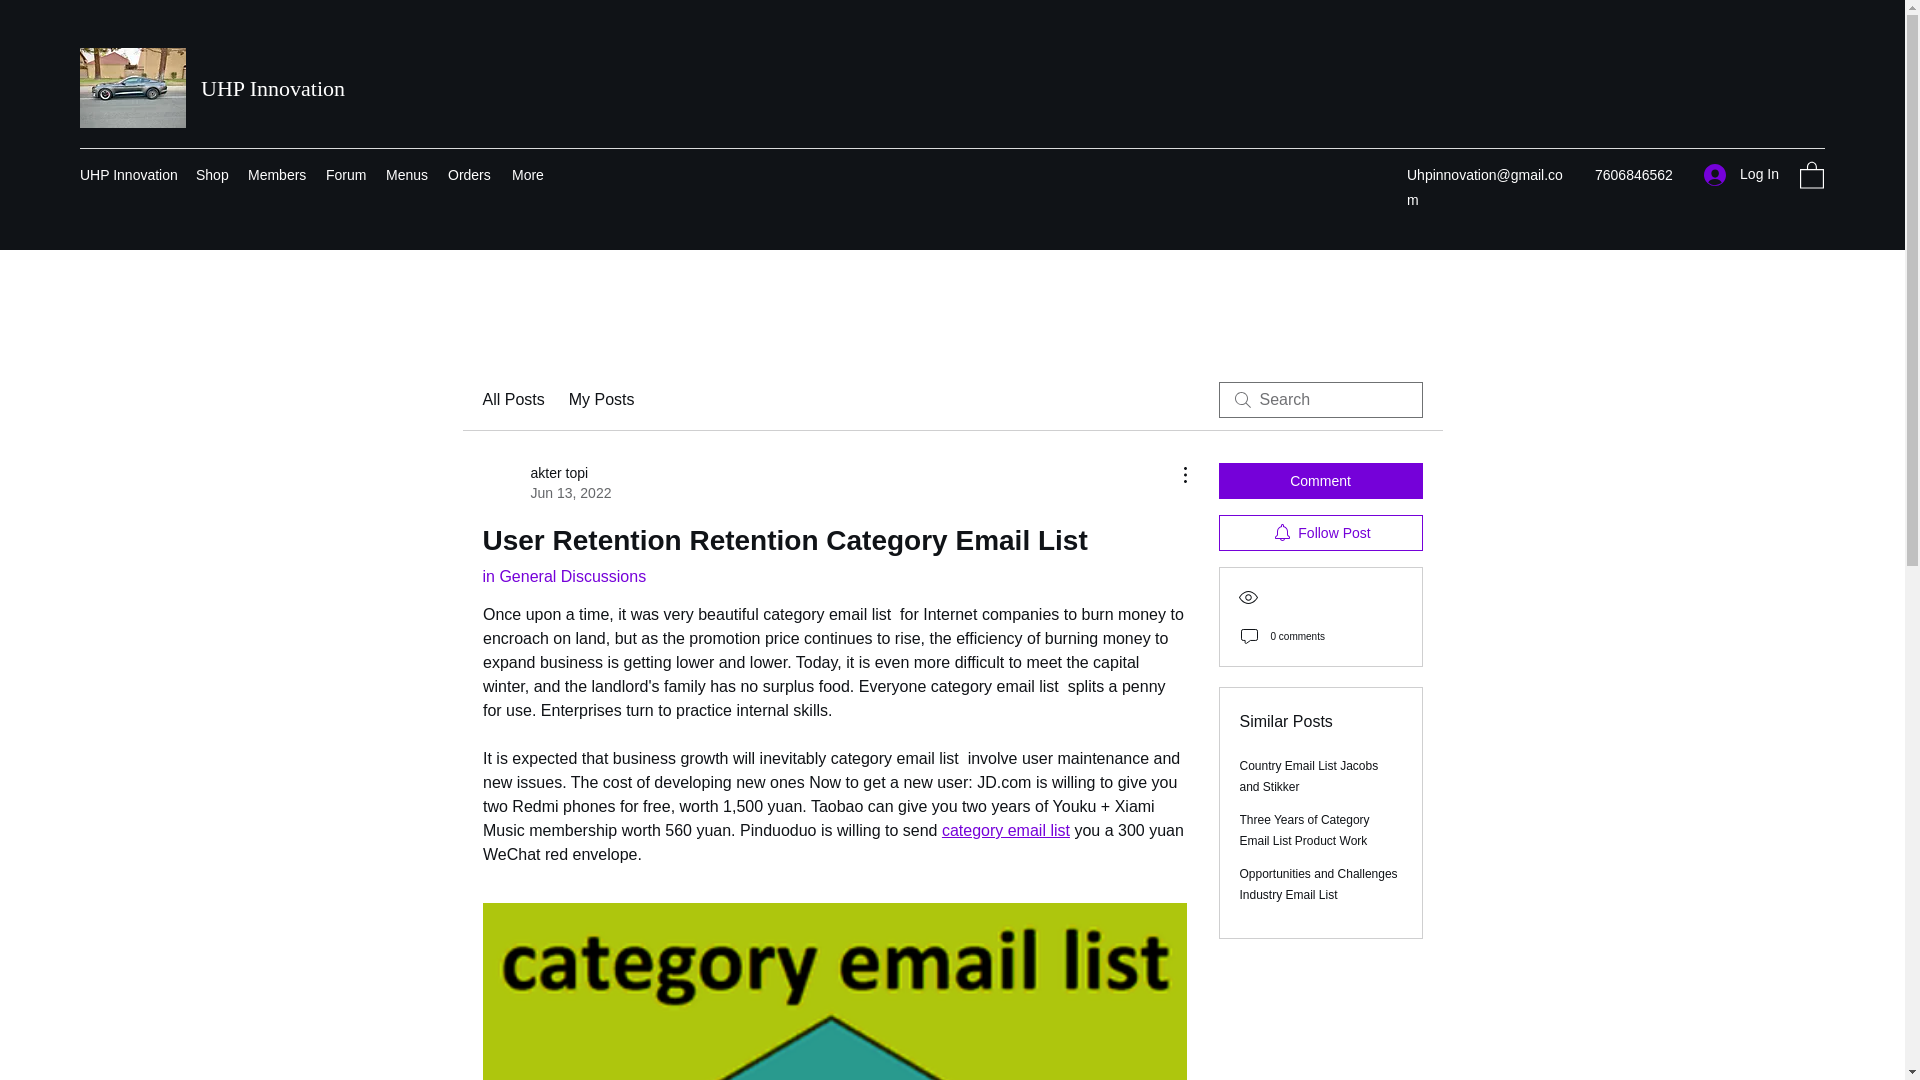 Image resolution: width=1920 pixels, height=1080 pixels. What do you see at coordinates (128, 174) in the screenshot?
I see `Shop` at bounding box center [128, 174].